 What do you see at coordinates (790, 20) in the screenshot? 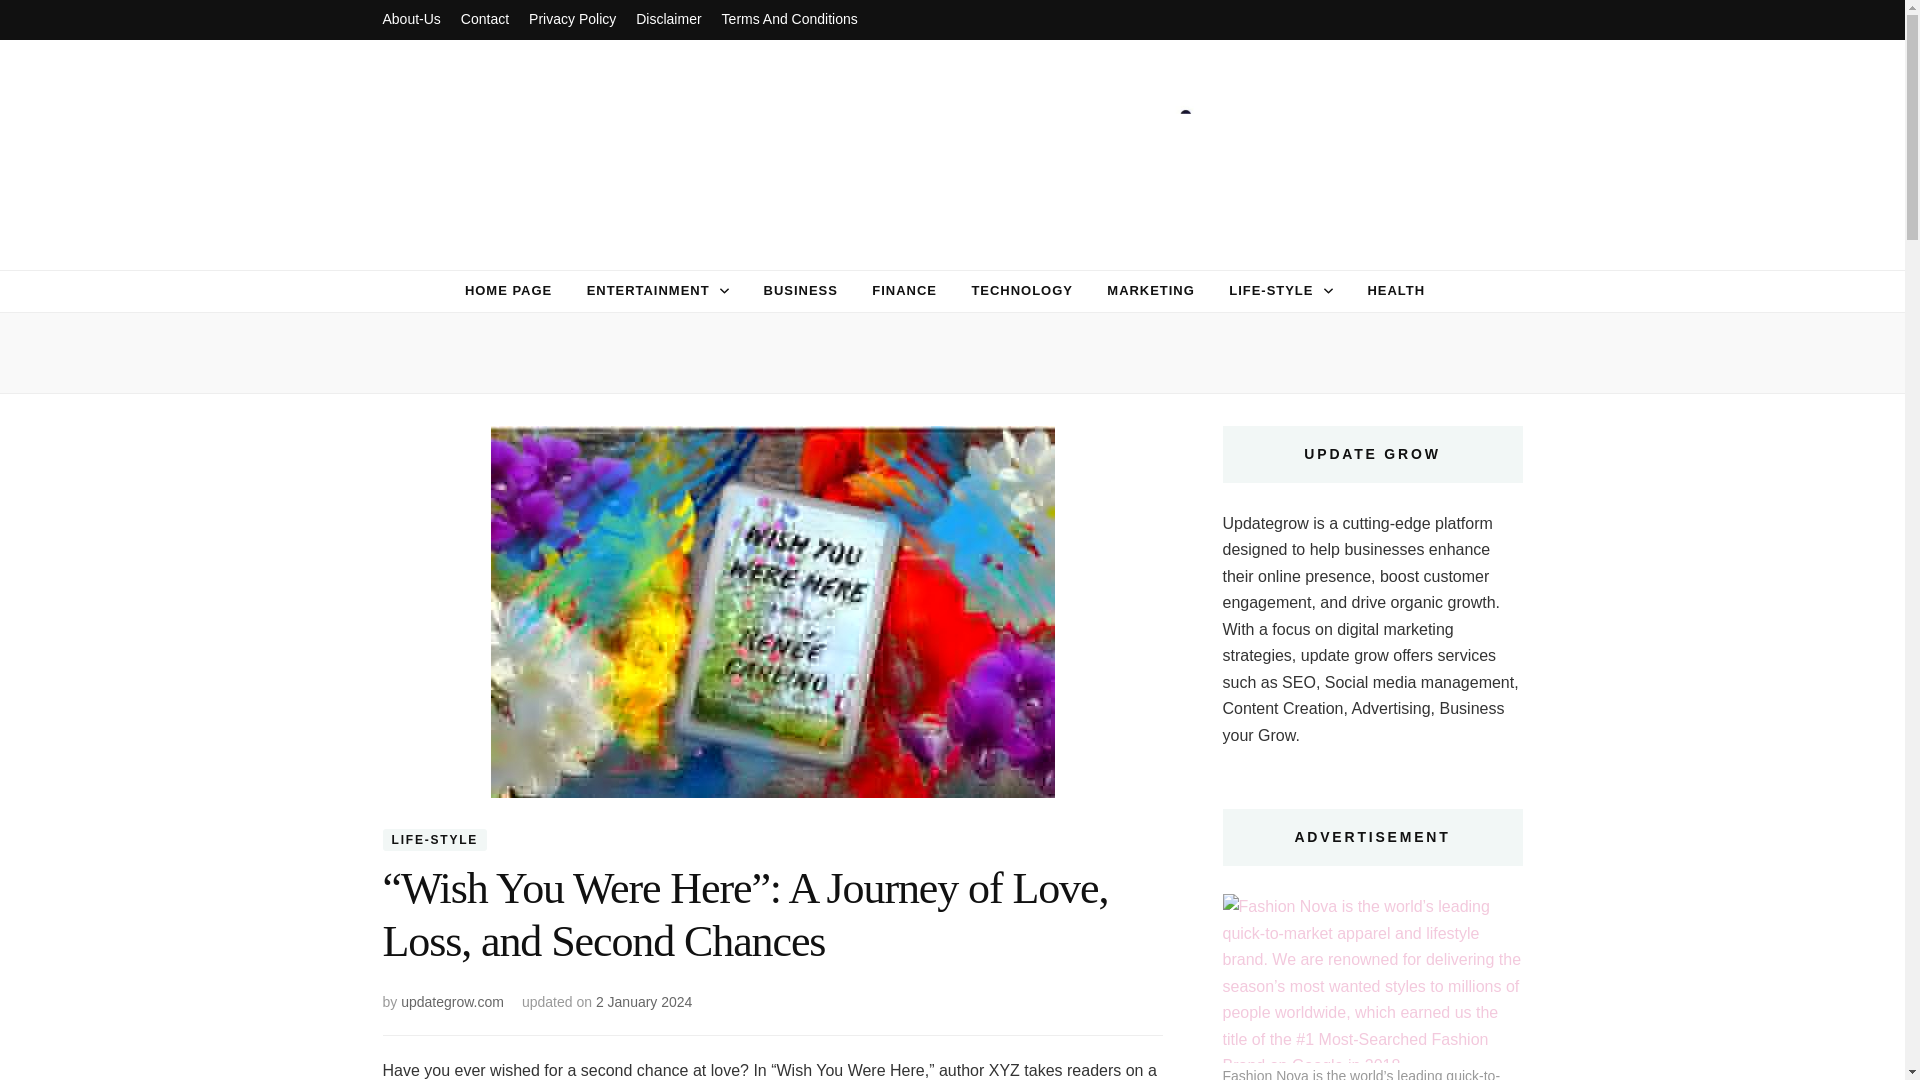
I see `Terms And Conditions` at bounding box center [790, 20].